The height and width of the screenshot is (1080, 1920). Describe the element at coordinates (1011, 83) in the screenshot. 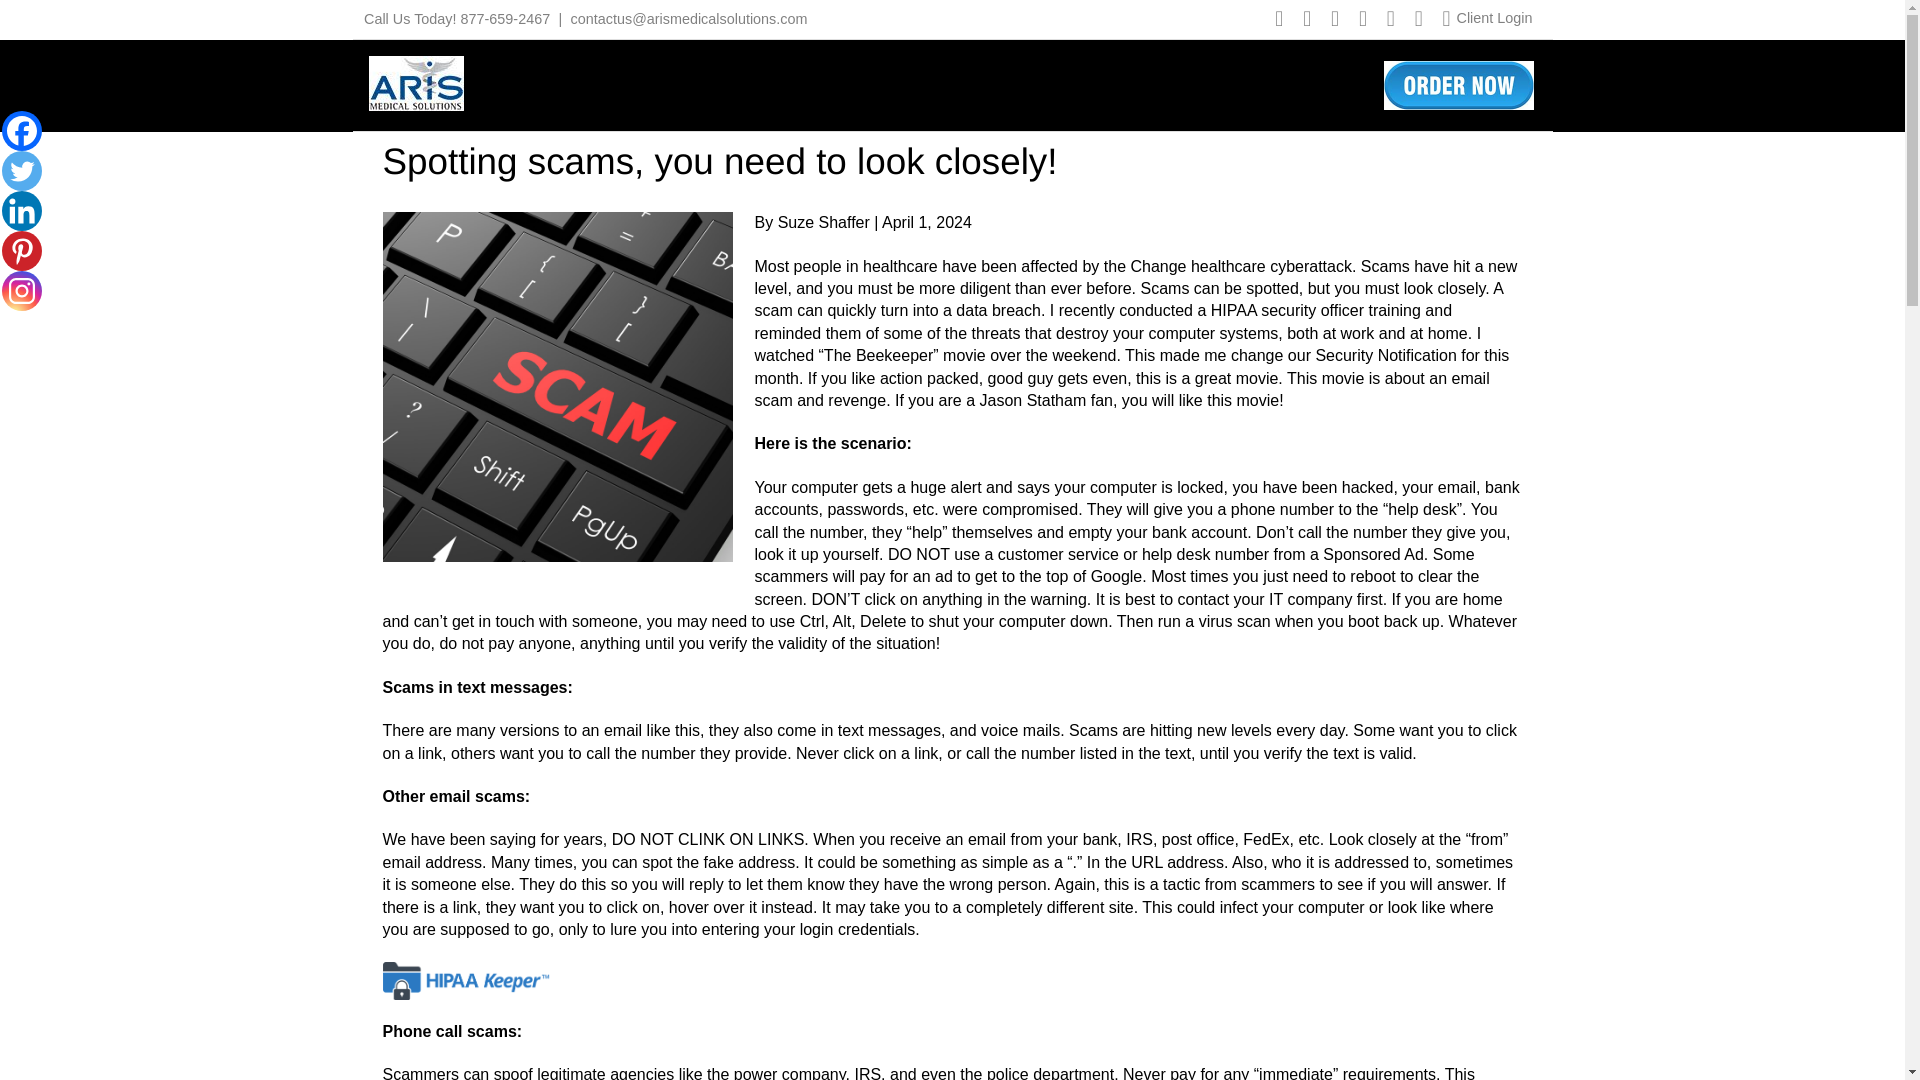

I see `Services` at that location.